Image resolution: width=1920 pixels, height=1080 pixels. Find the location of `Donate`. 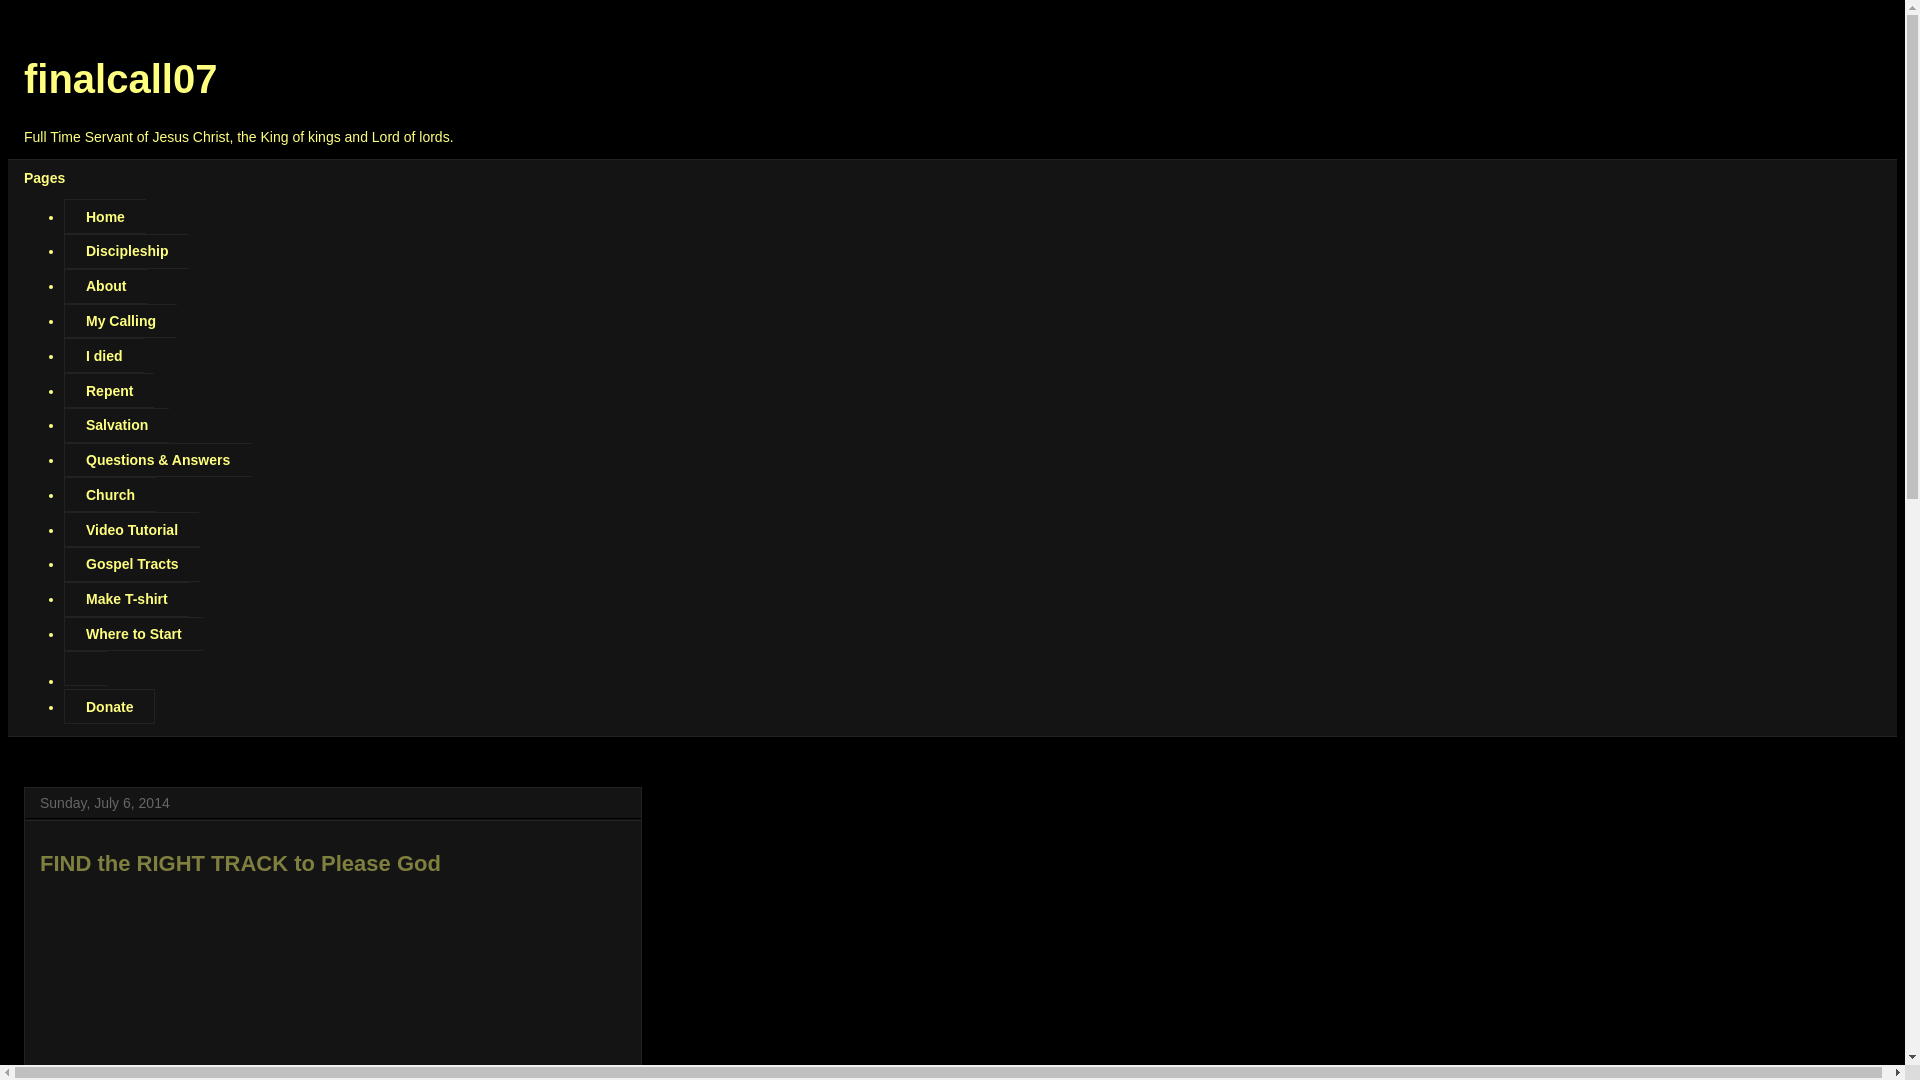

Donate is located at coordinates (109, 706).